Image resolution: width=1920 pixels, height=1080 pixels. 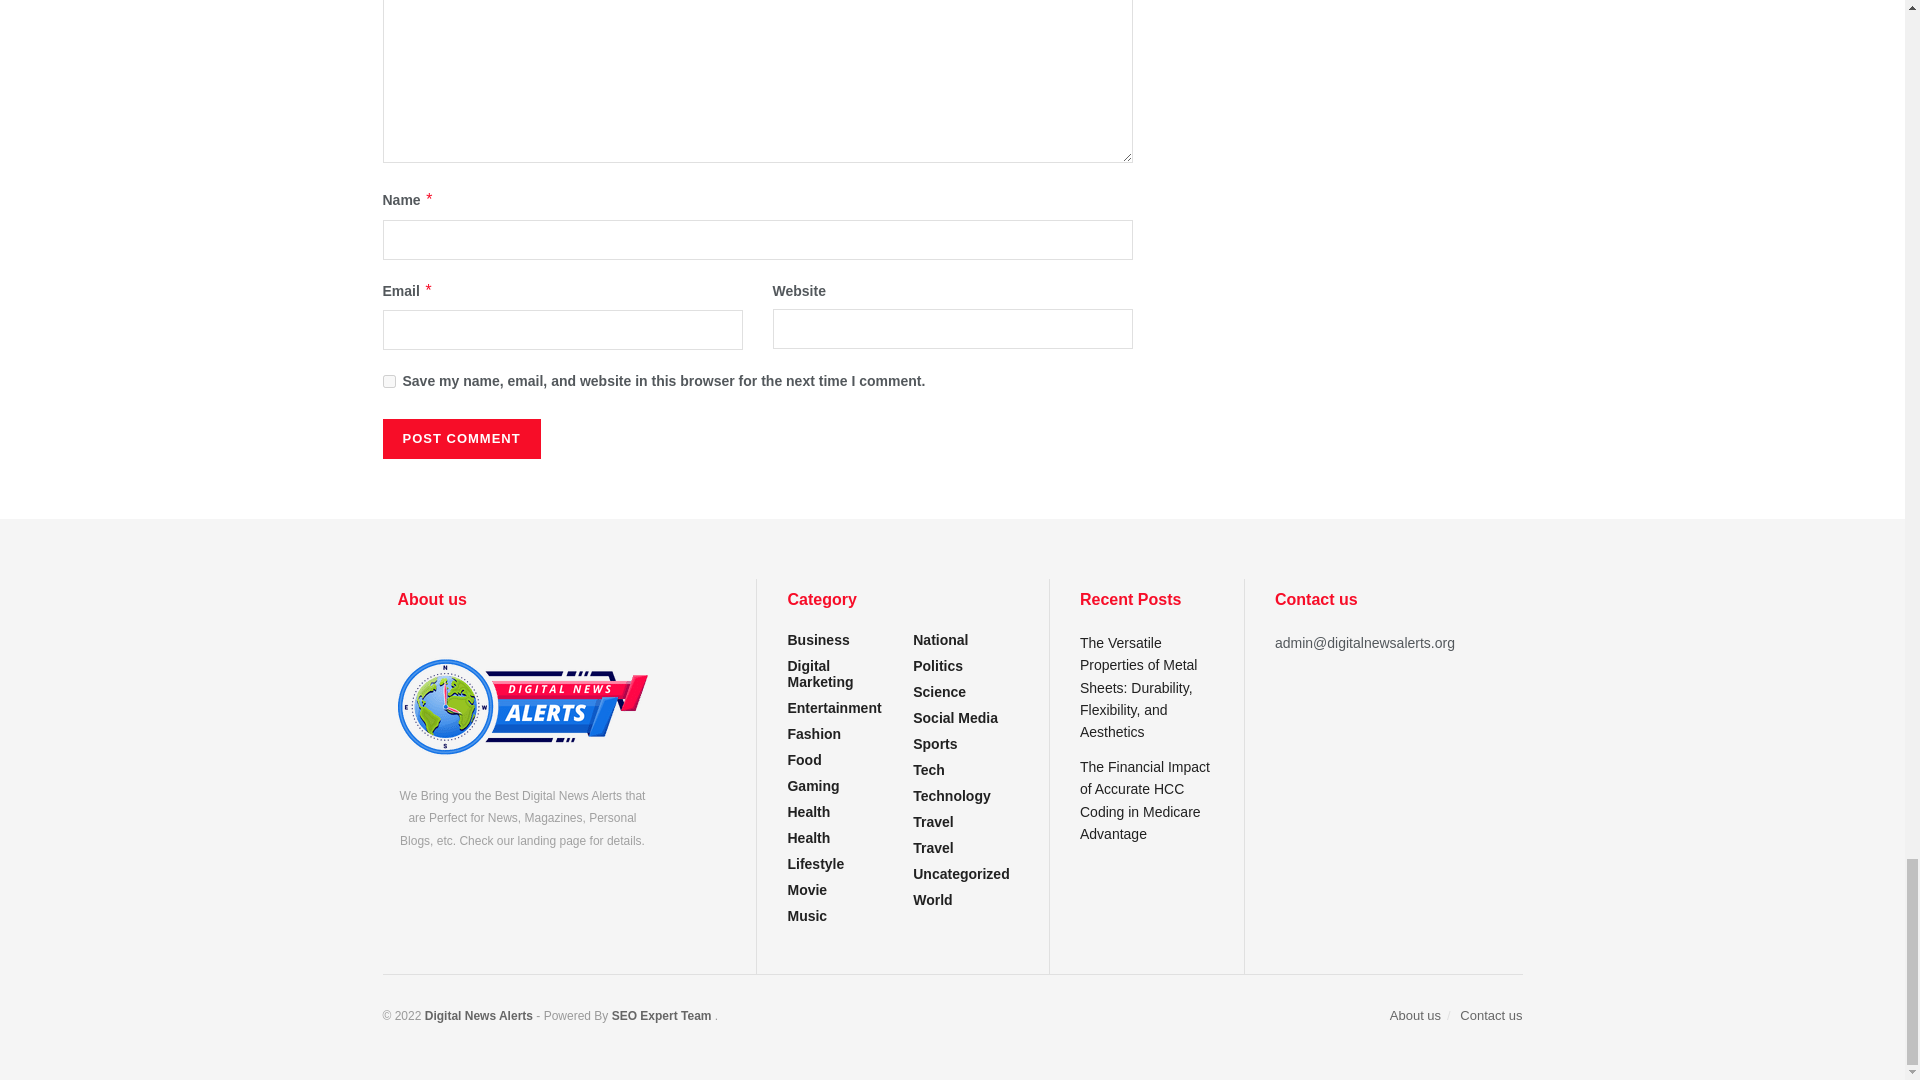 I want to click on yes, so click(x=388, y=380).